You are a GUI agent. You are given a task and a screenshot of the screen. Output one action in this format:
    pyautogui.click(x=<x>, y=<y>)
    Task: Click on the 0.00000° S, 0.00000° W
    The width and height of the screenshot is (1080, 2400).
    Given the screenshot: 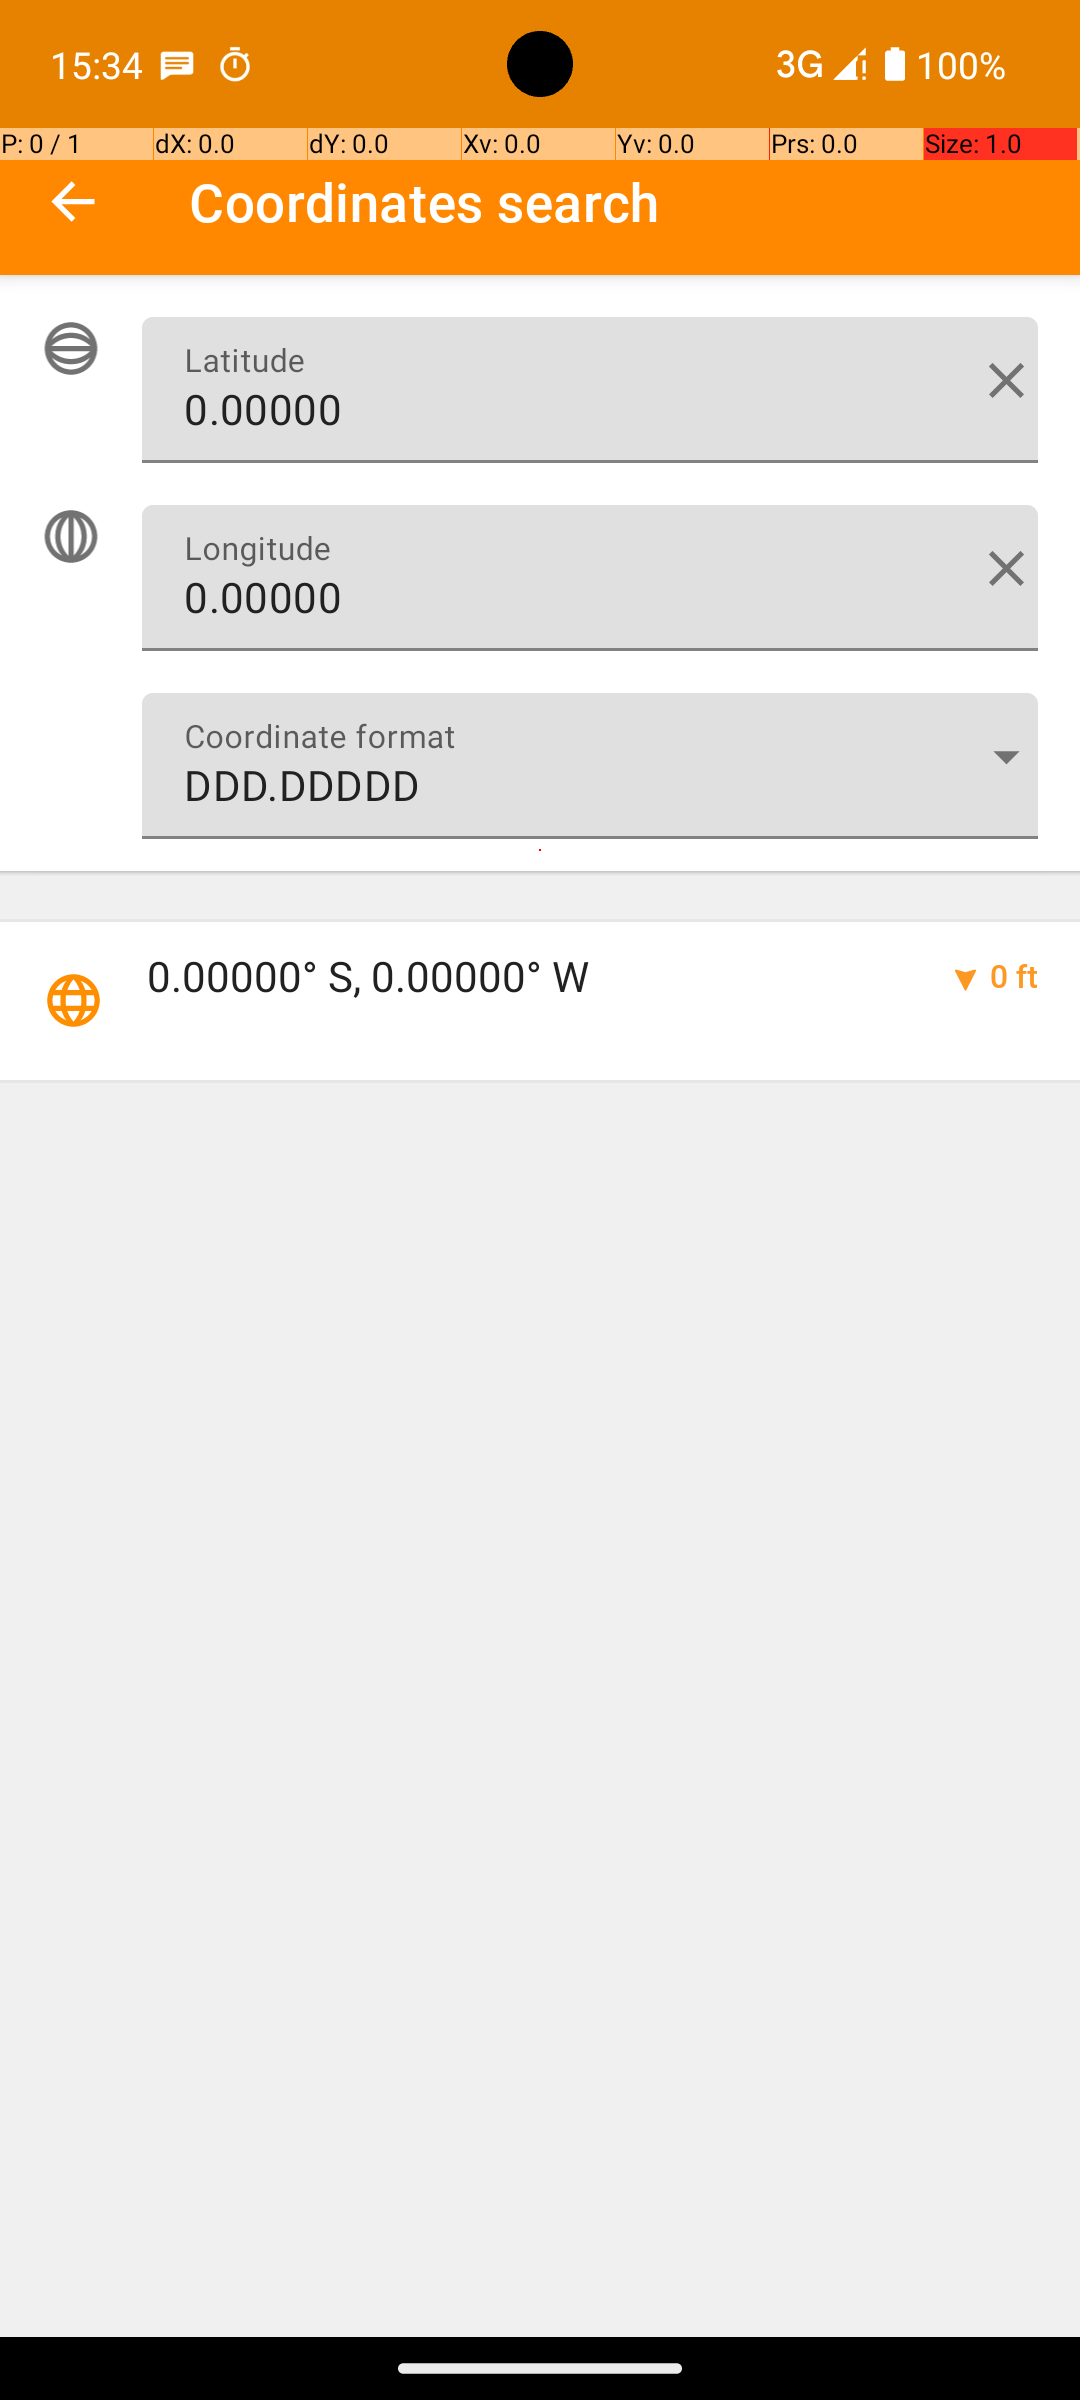 What is the action you would take?
    pyautogui.click(x=526, y=976)
    